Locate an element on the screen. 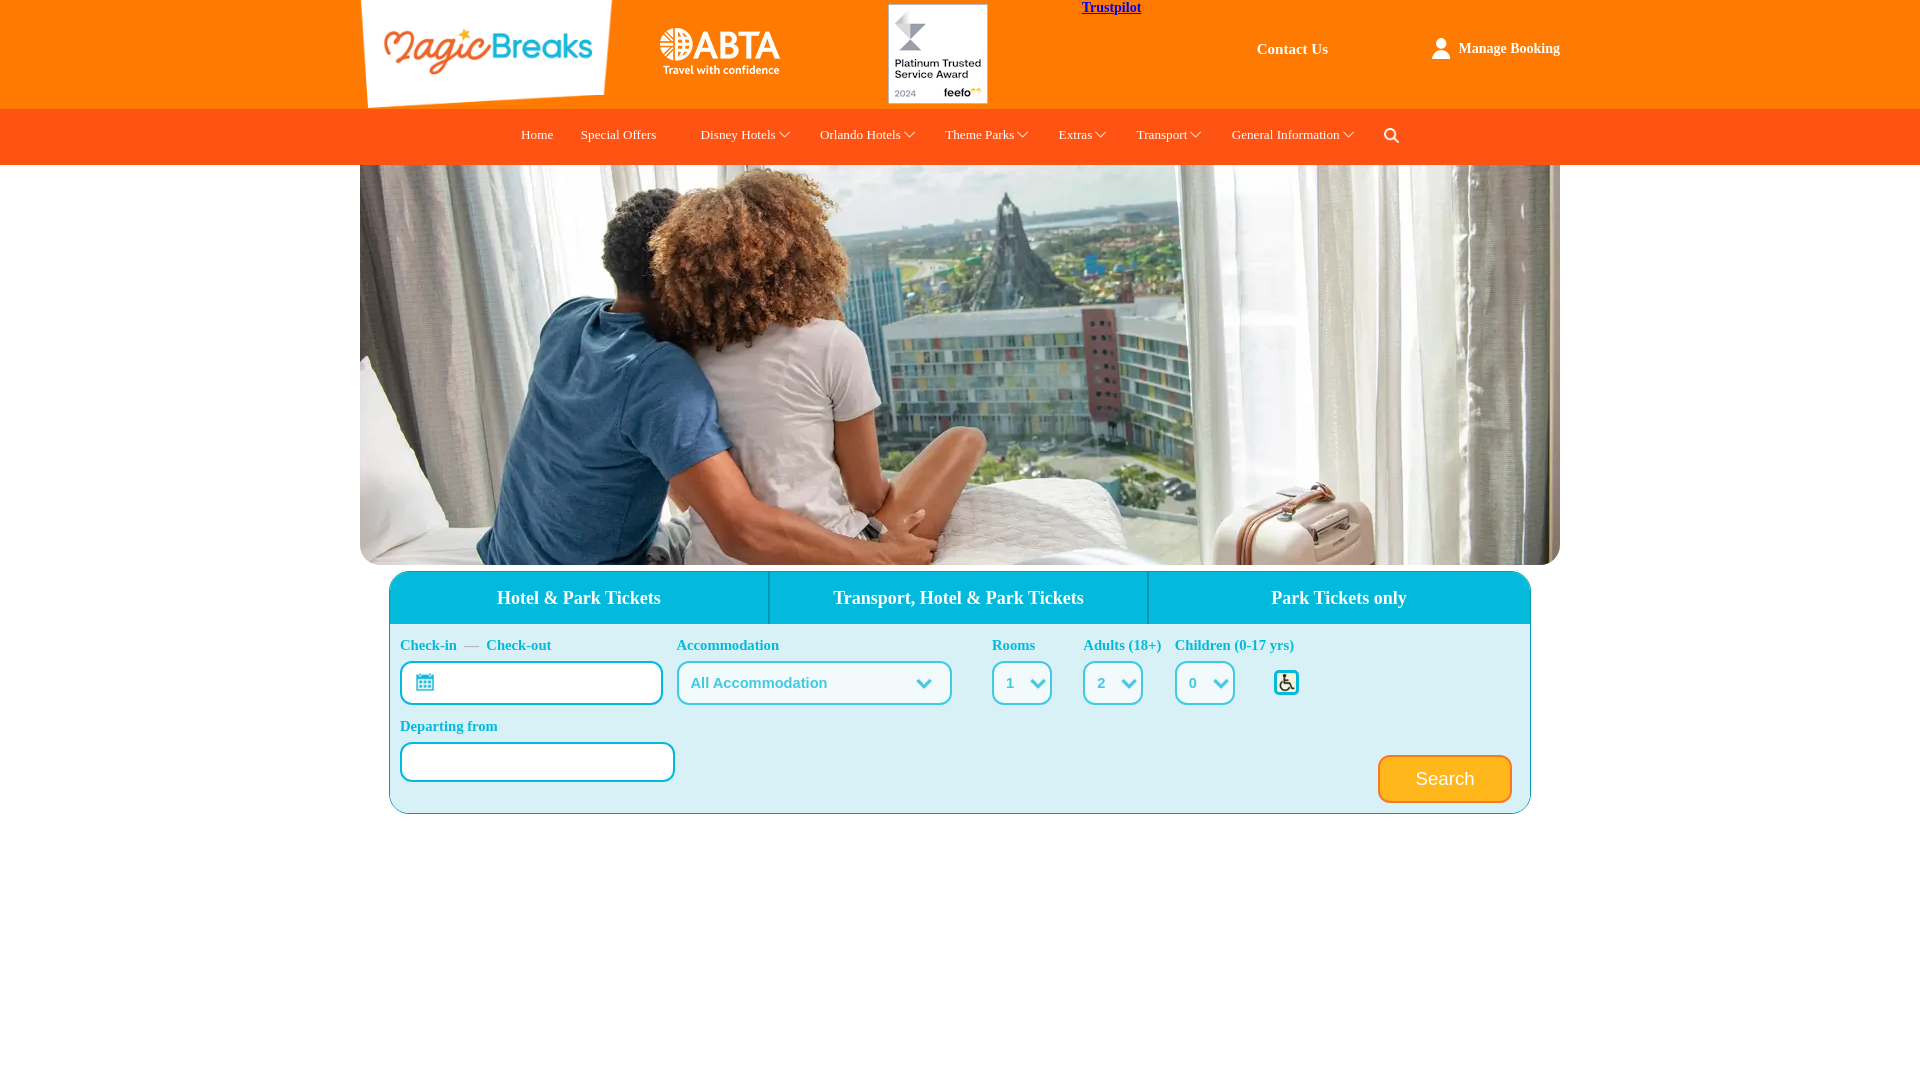 This screenshot has width=1920, height=1080. Transport is located at coordinates (1162, 137).